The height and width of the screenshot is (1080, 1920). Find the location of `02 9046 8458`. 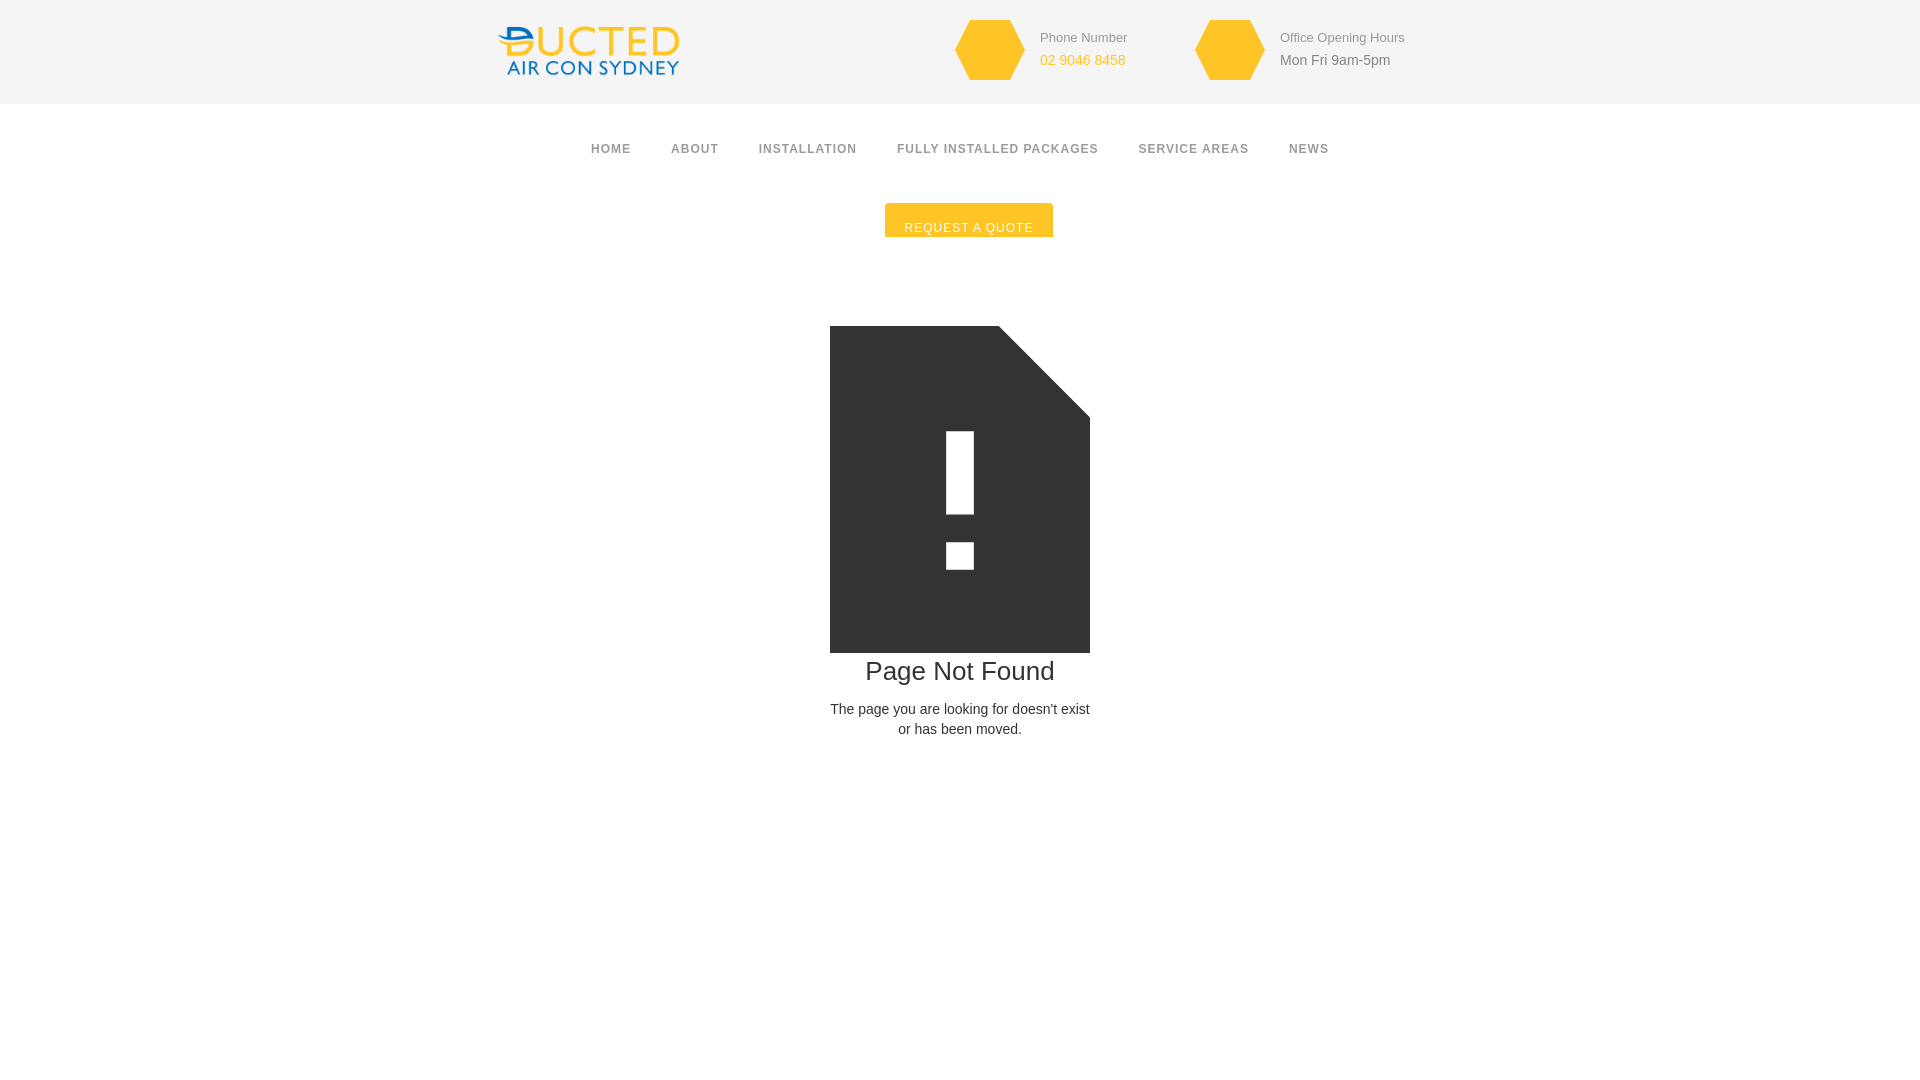

02 9046 8458 is located at coordinates (1083, 60).